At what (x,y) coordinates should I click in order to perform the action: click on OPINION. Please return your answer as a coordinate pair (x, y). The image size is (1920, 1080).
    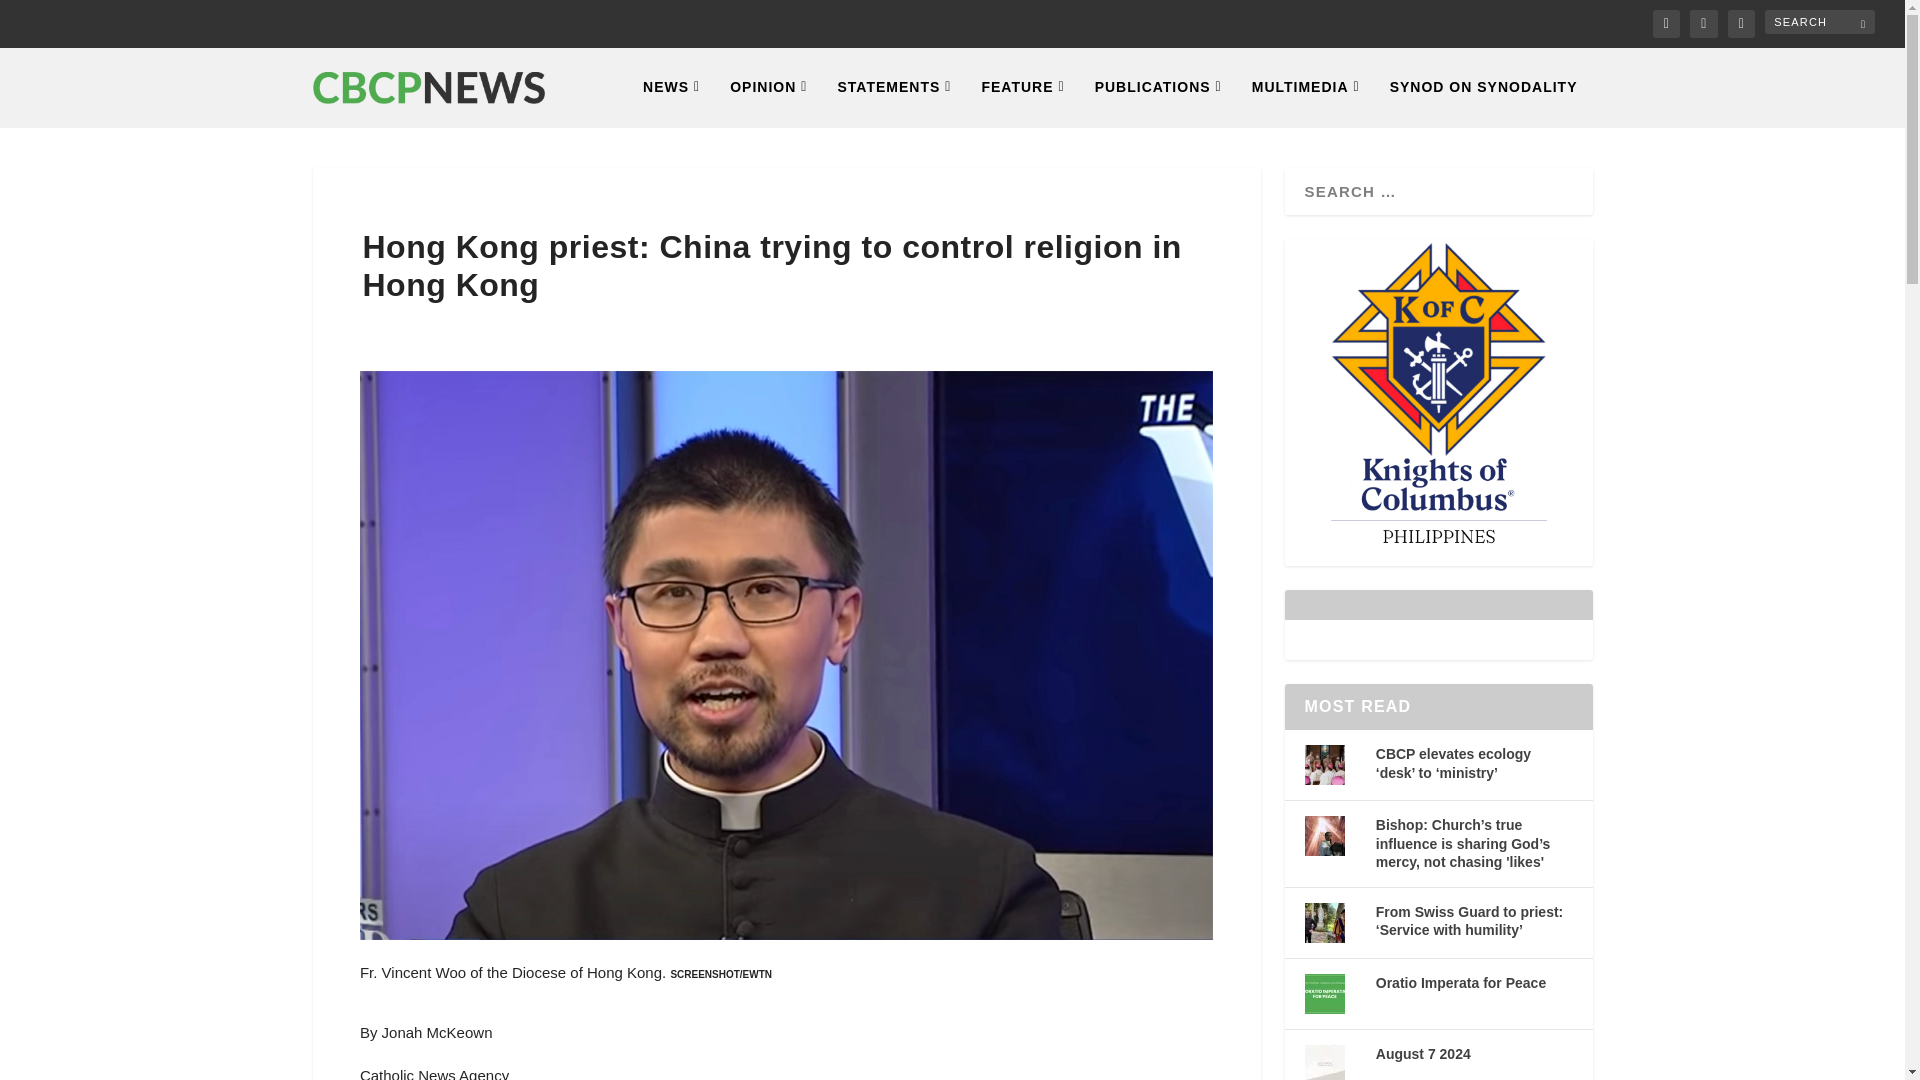
    Looking at the image, I should click on (768, 102).